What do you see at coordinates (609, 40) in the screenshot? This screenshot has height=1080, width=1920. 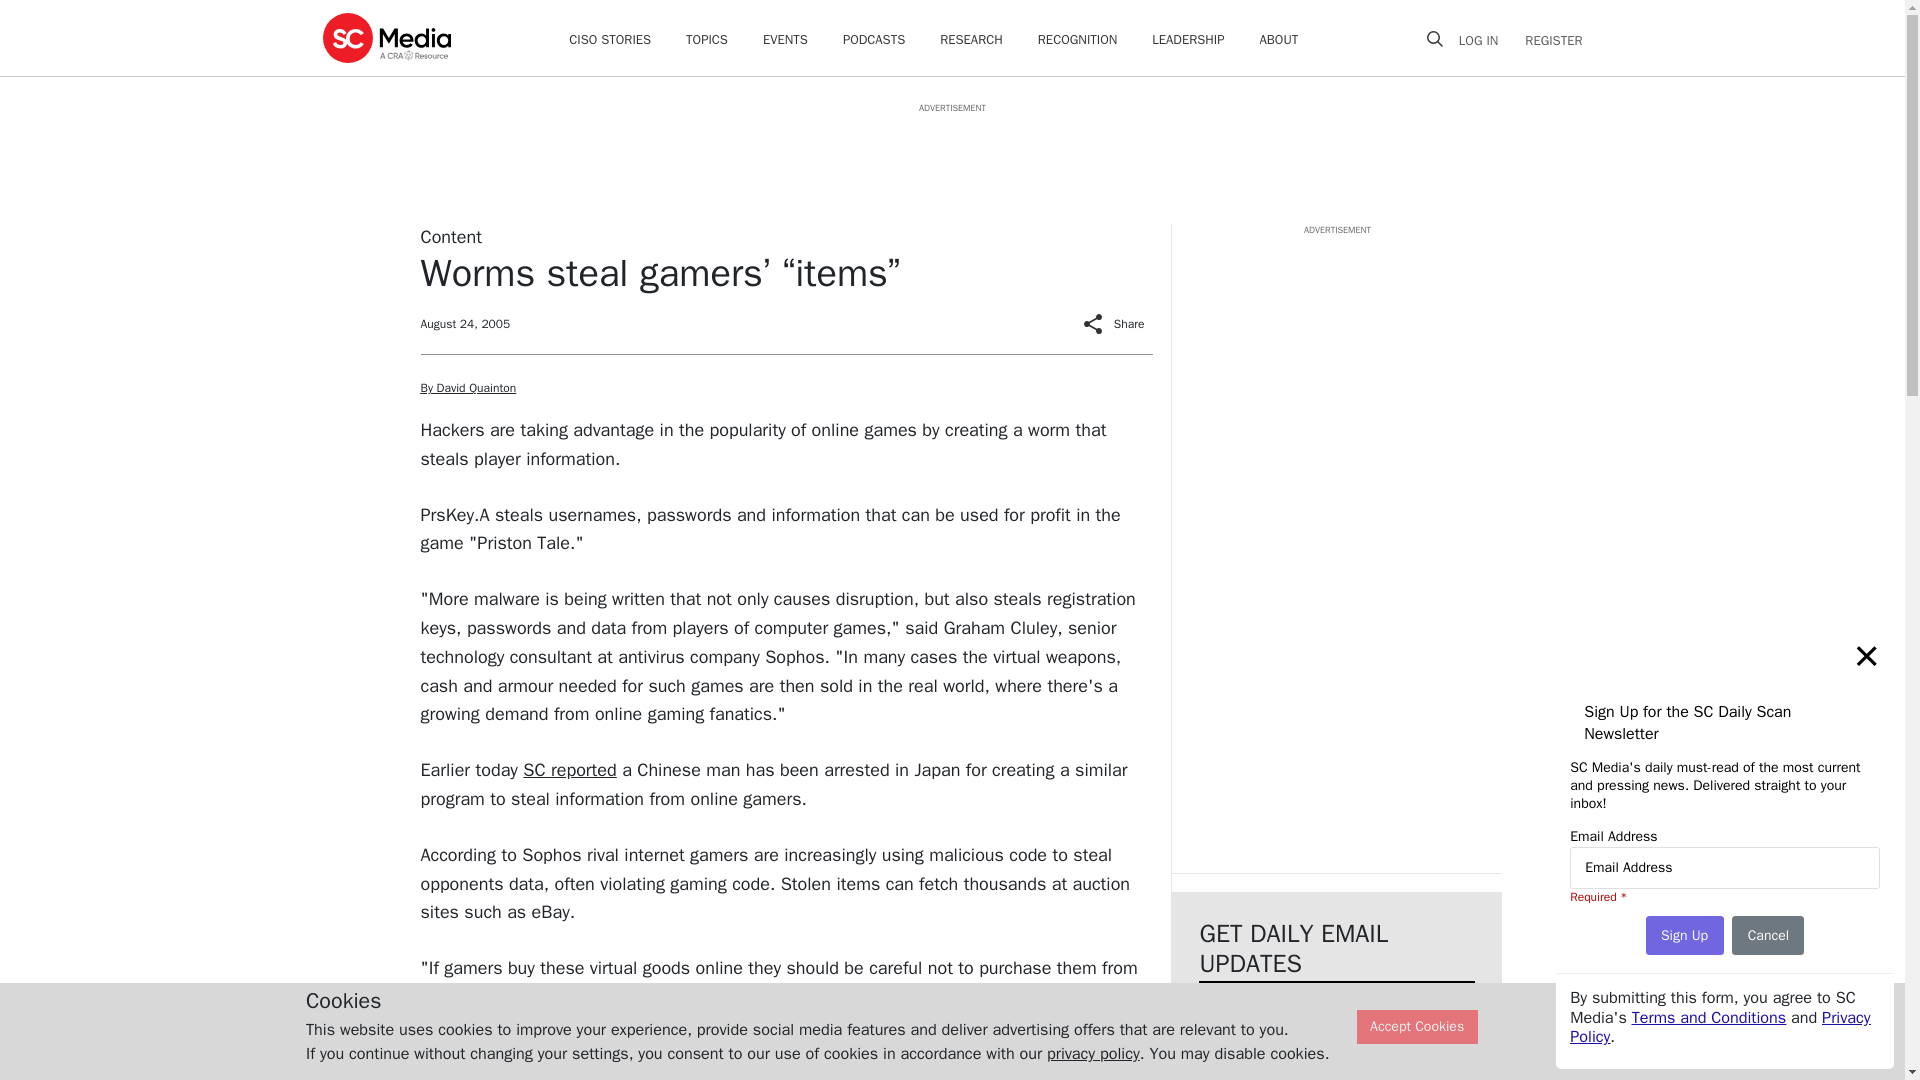 I see `CISO STORIES` at bounding box center [609, 40].